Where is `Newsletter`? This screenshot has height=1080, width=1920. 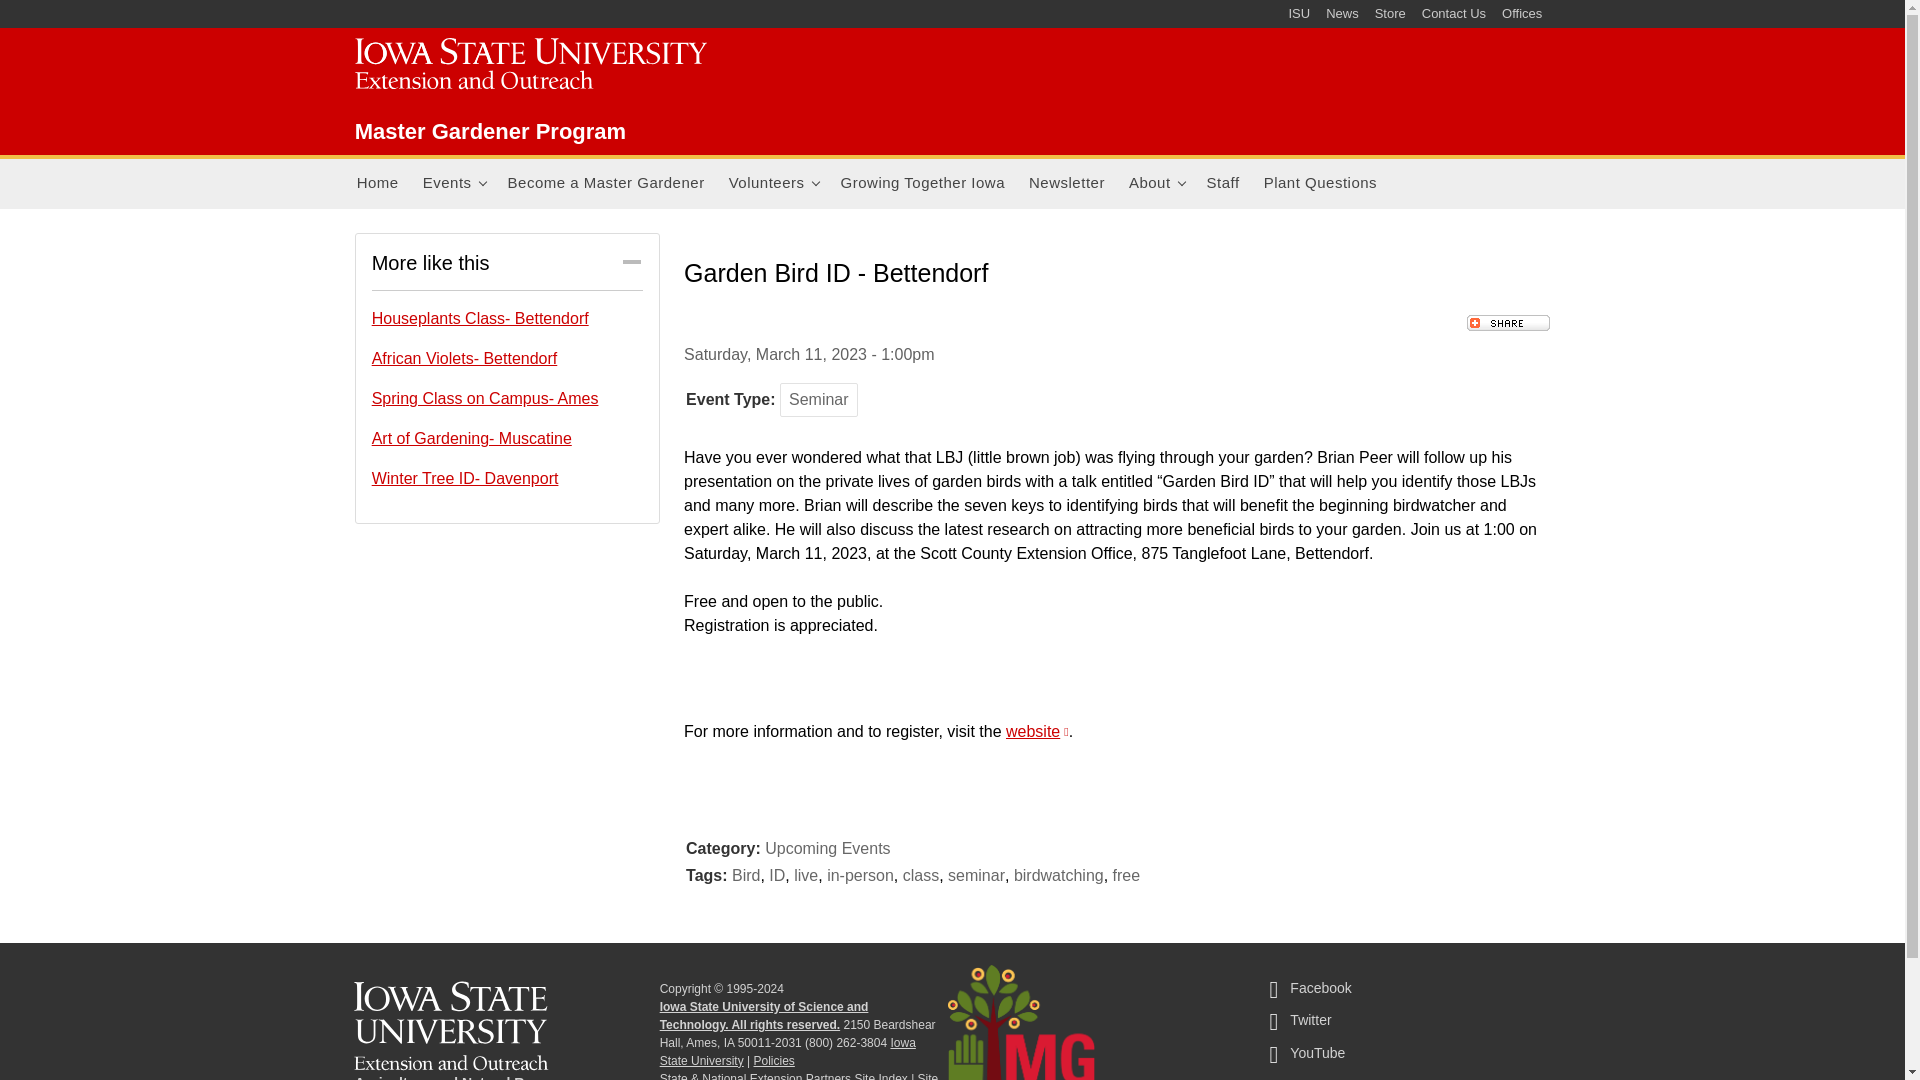
Newsletter is located at coordinates (1067, 184).